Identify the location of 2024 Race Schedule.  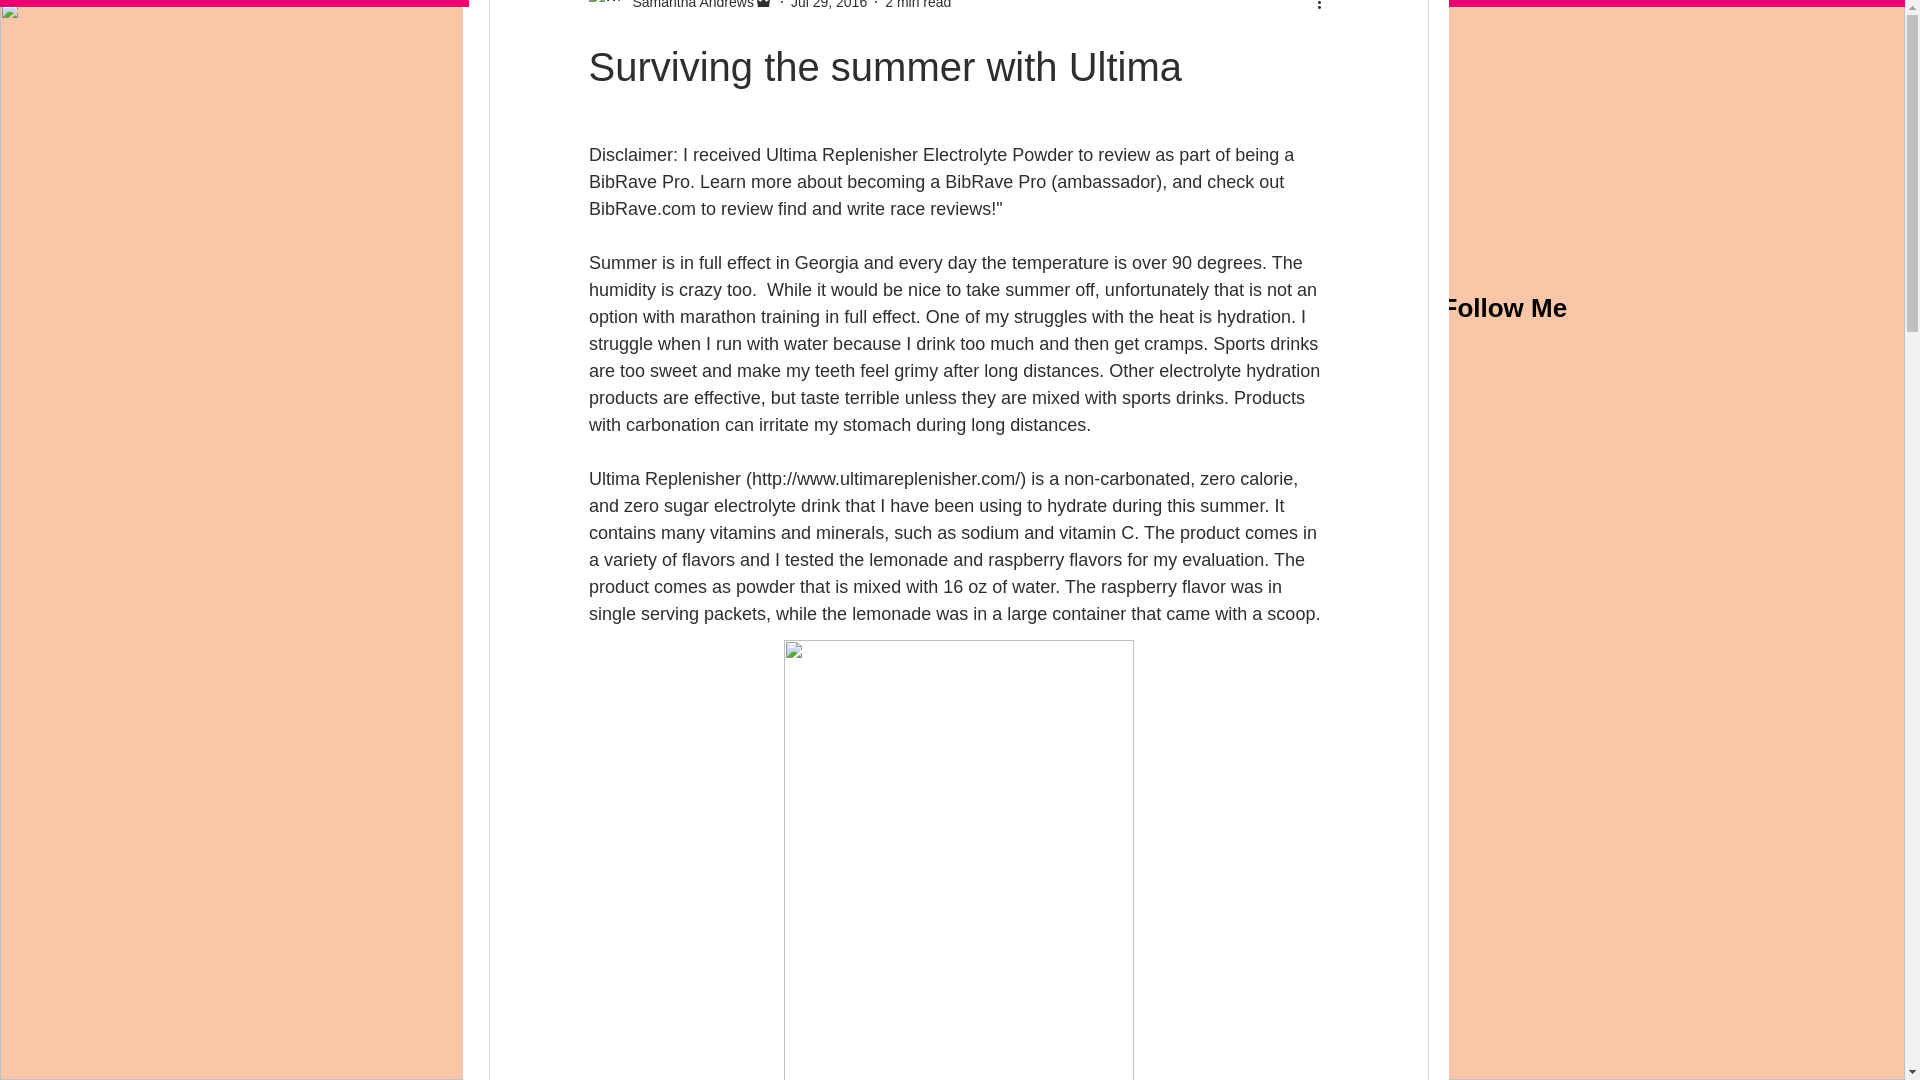
(774, 21).